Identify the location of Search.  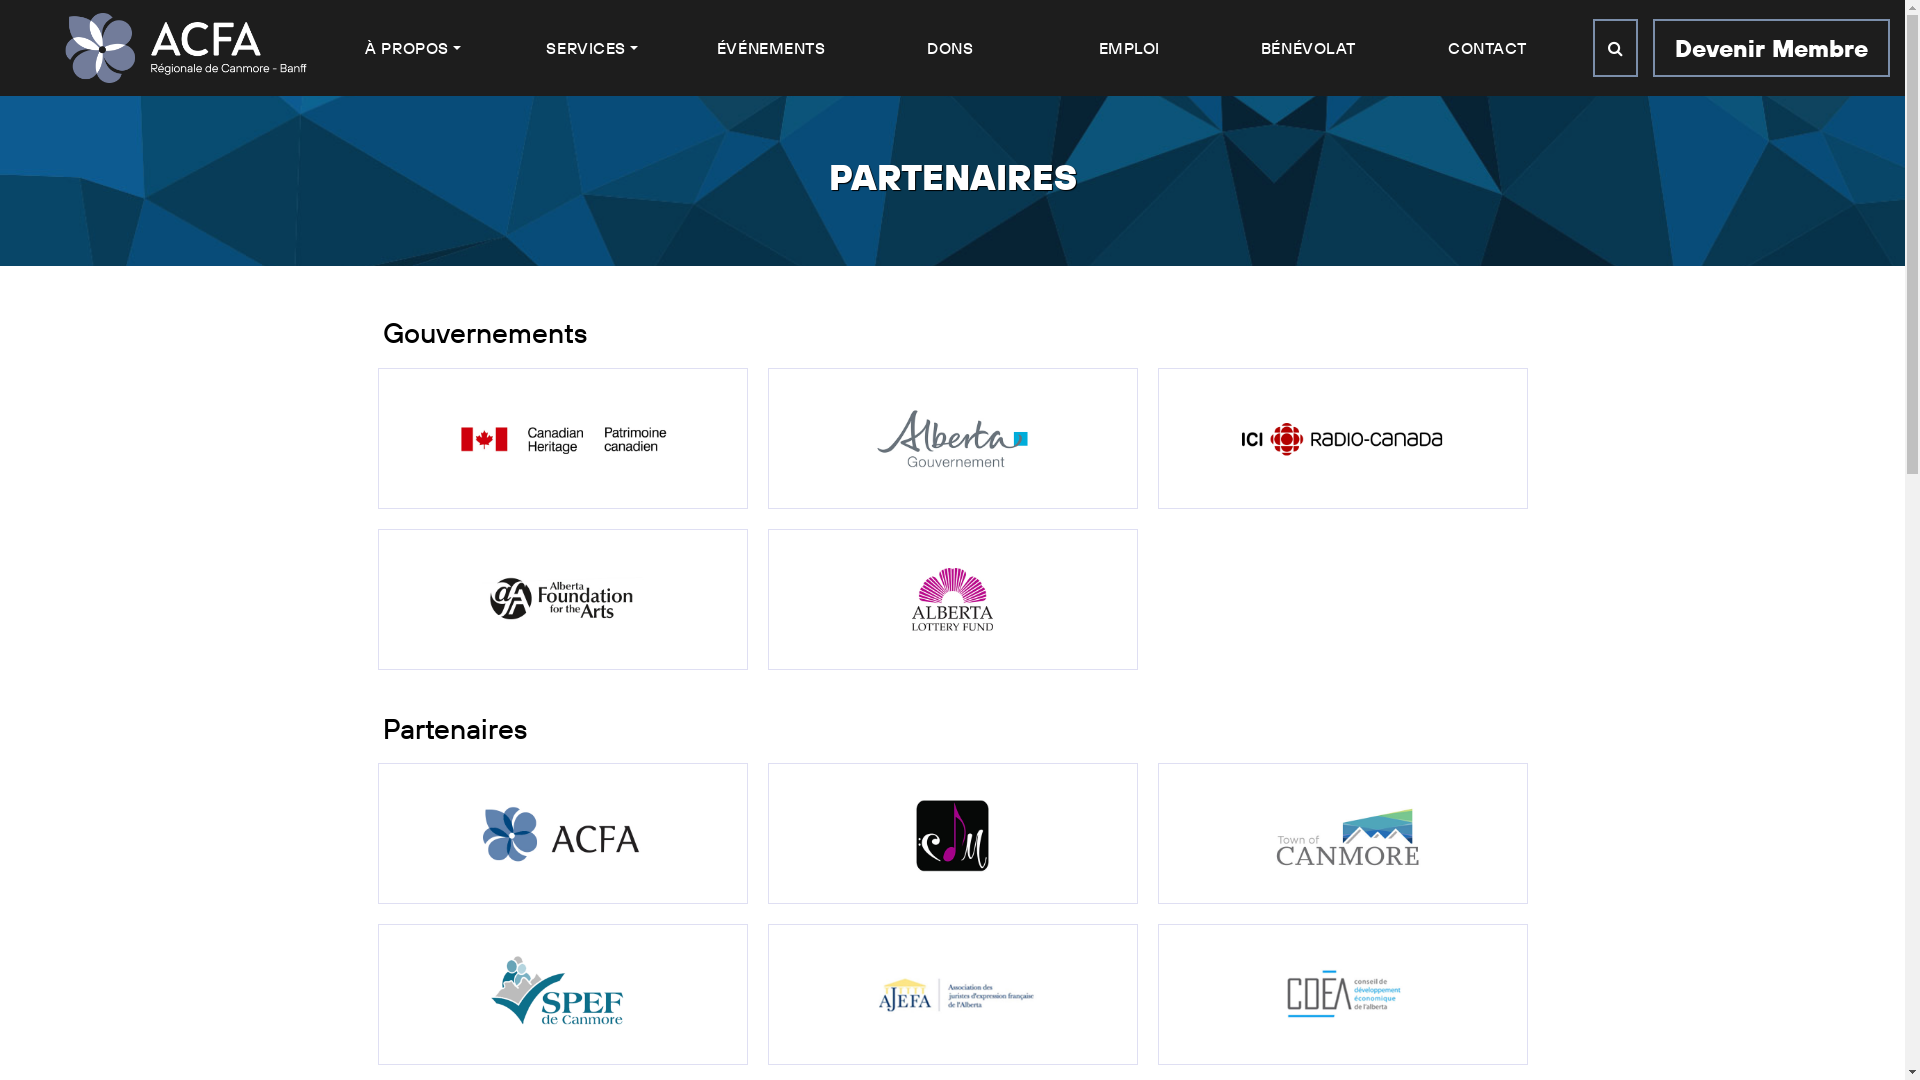
(1616, 48).